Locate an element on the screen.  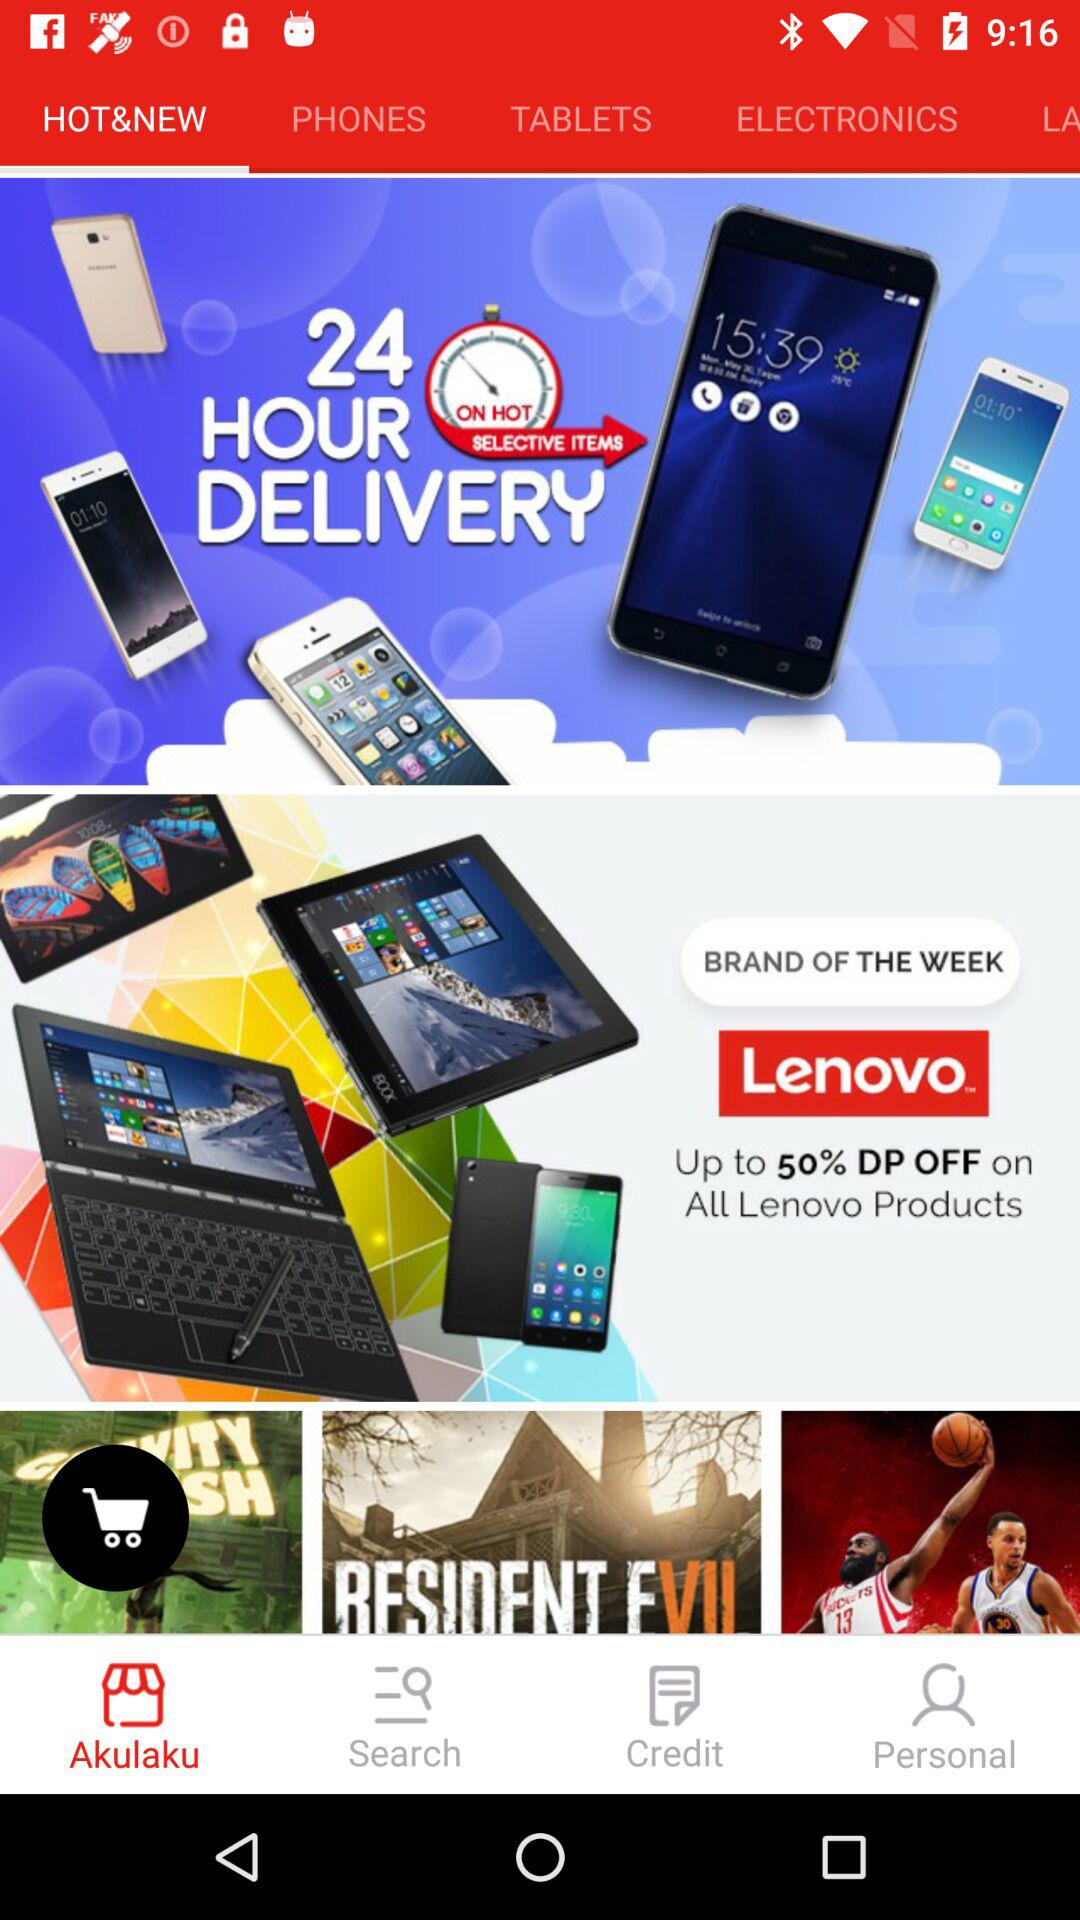
24 hour delivery is located at coordinates (540, 481).